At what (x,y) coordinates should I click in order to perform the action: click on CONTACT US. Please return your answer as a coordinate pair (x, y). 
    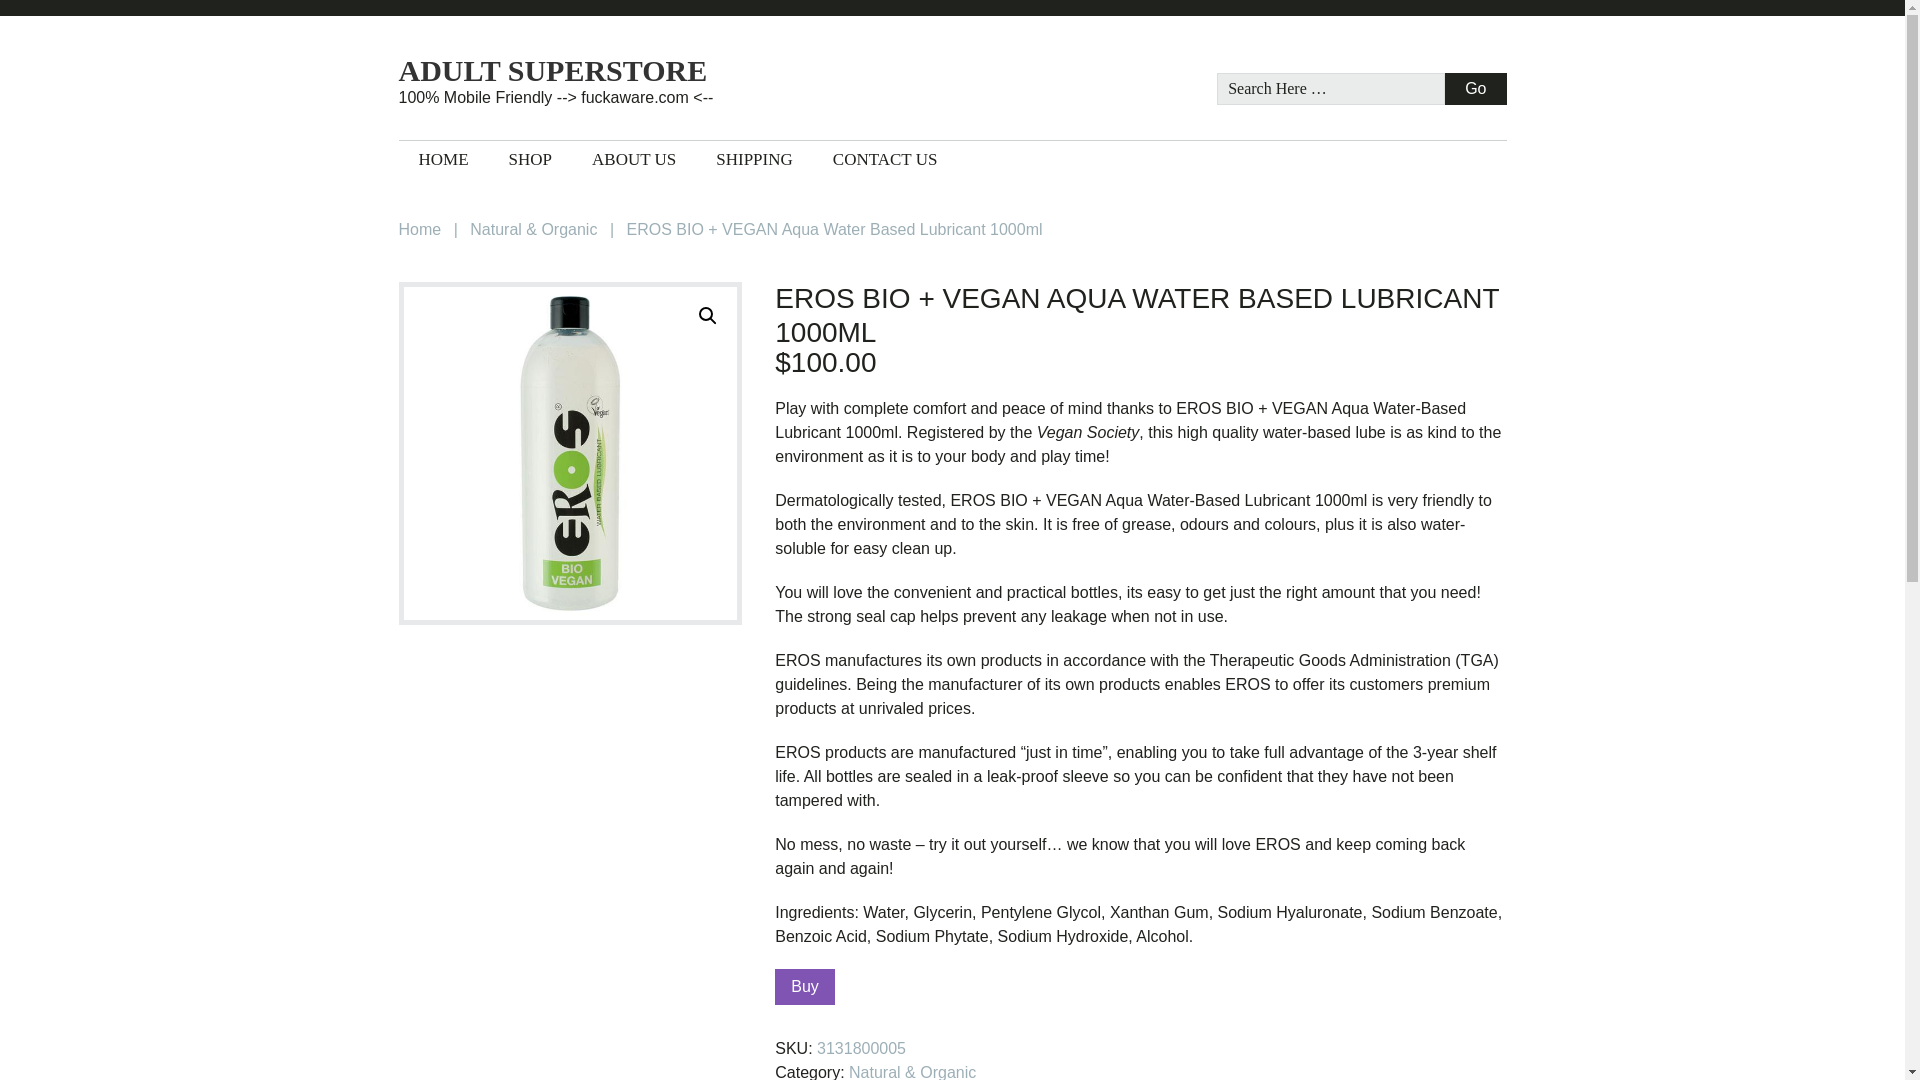
    Looking at the image, I should click on (885, 160).